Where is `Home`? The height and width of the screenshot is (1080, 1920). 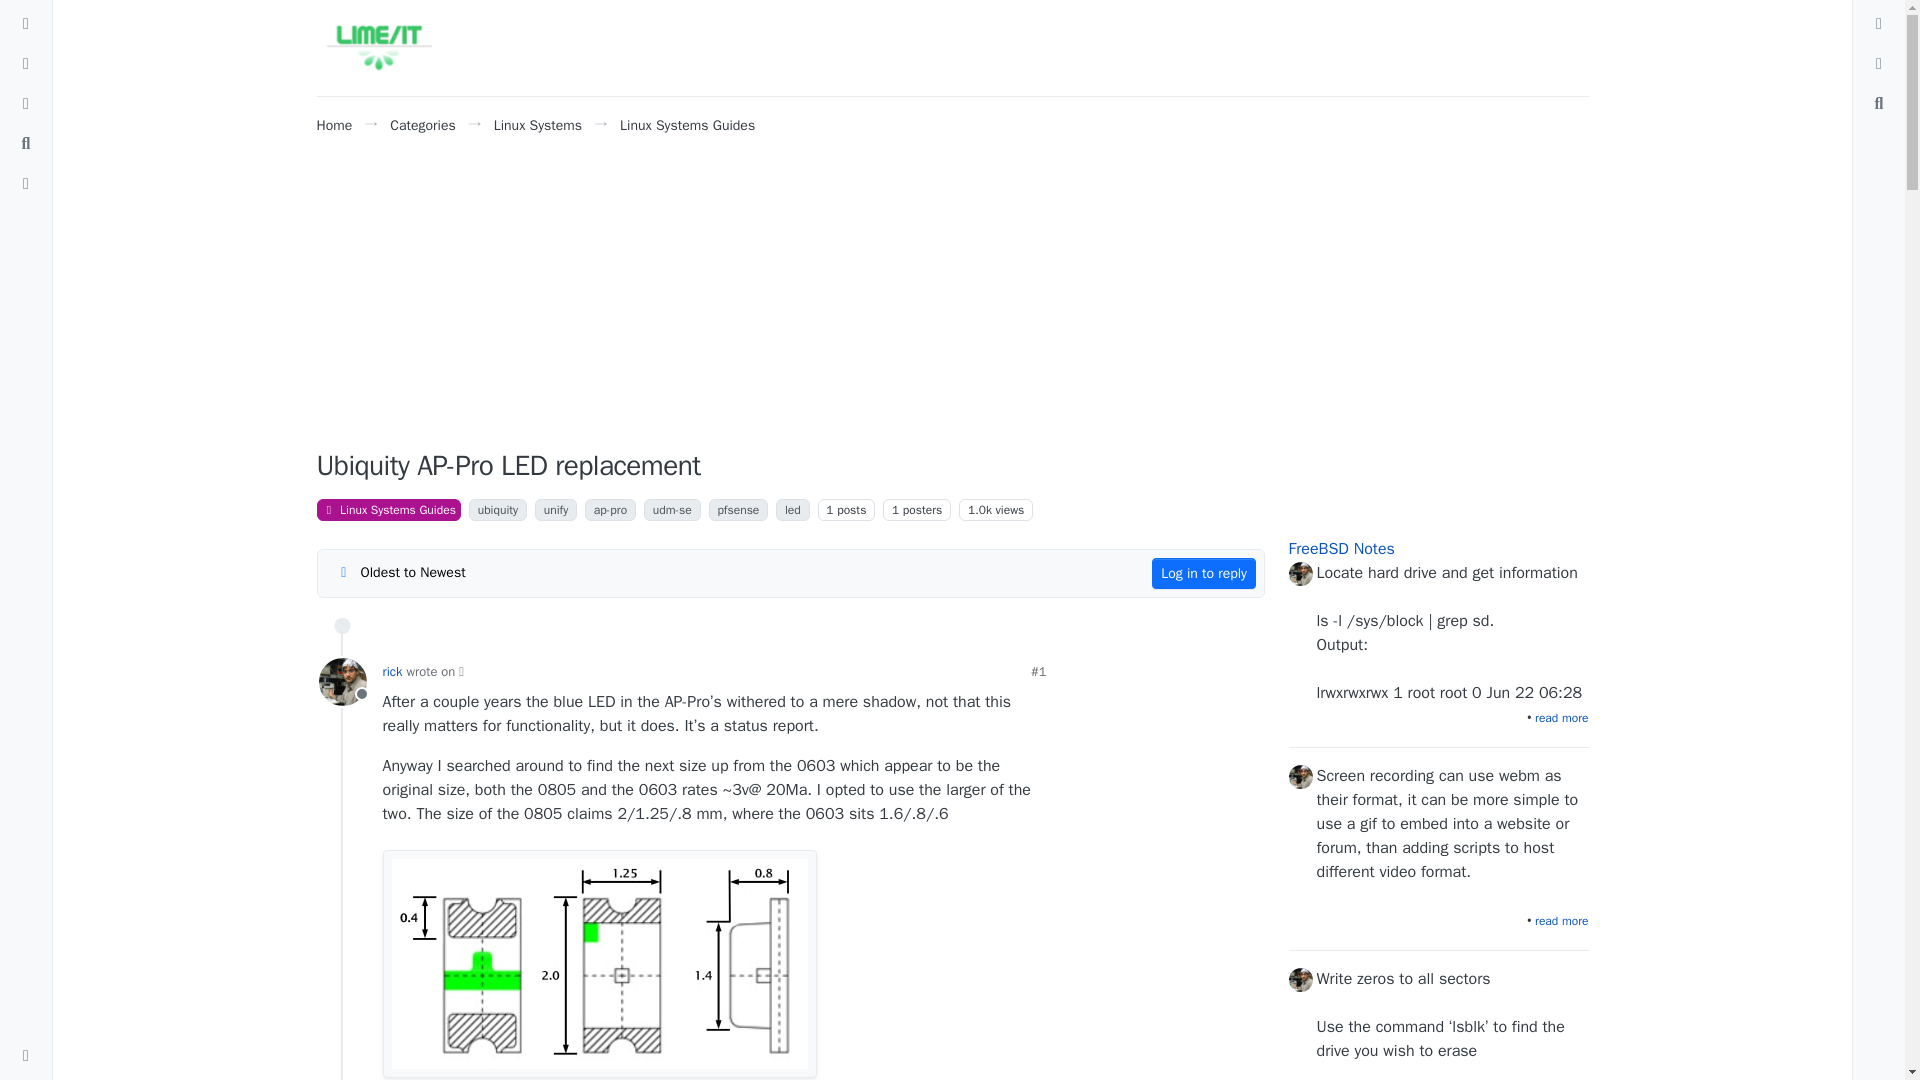
Home is located at coordinates (334, 124).